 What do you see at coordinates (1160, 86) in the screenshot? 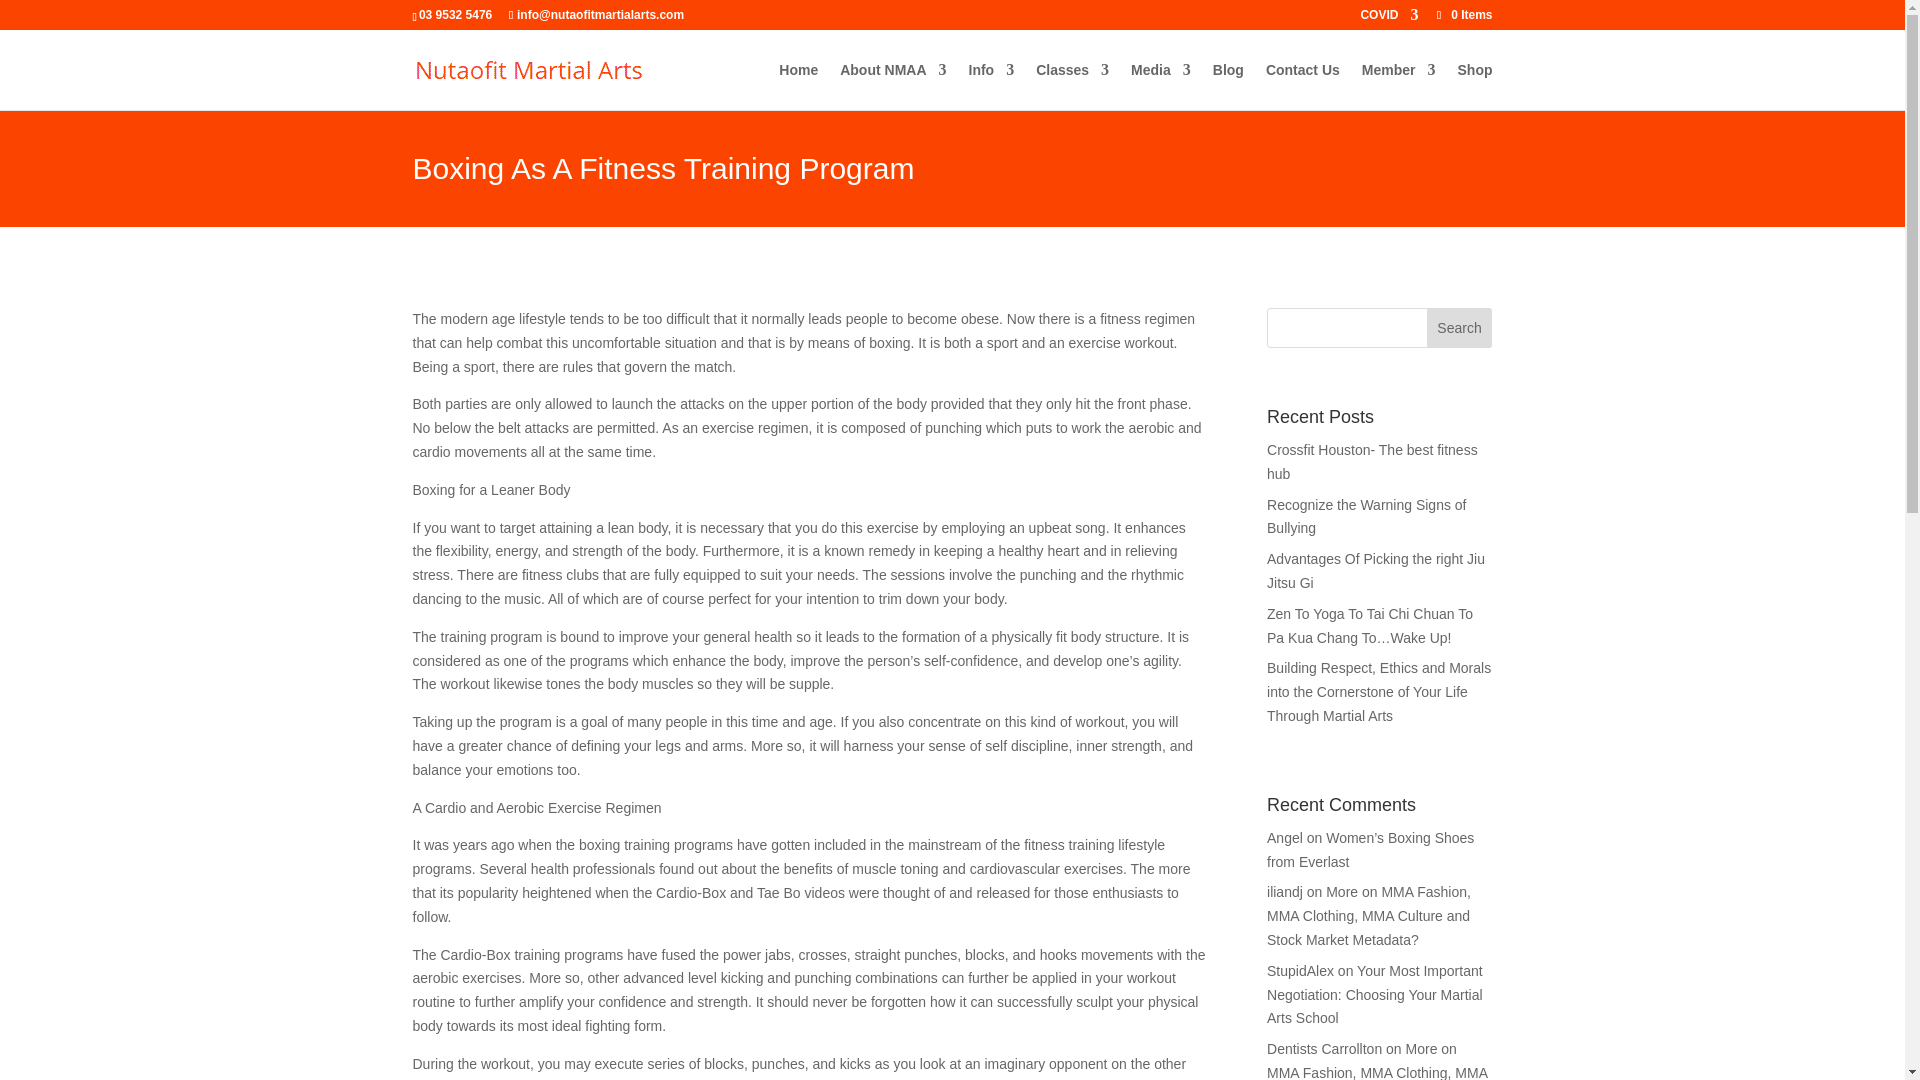
I see `Media` at bounding box center [1160, 86].